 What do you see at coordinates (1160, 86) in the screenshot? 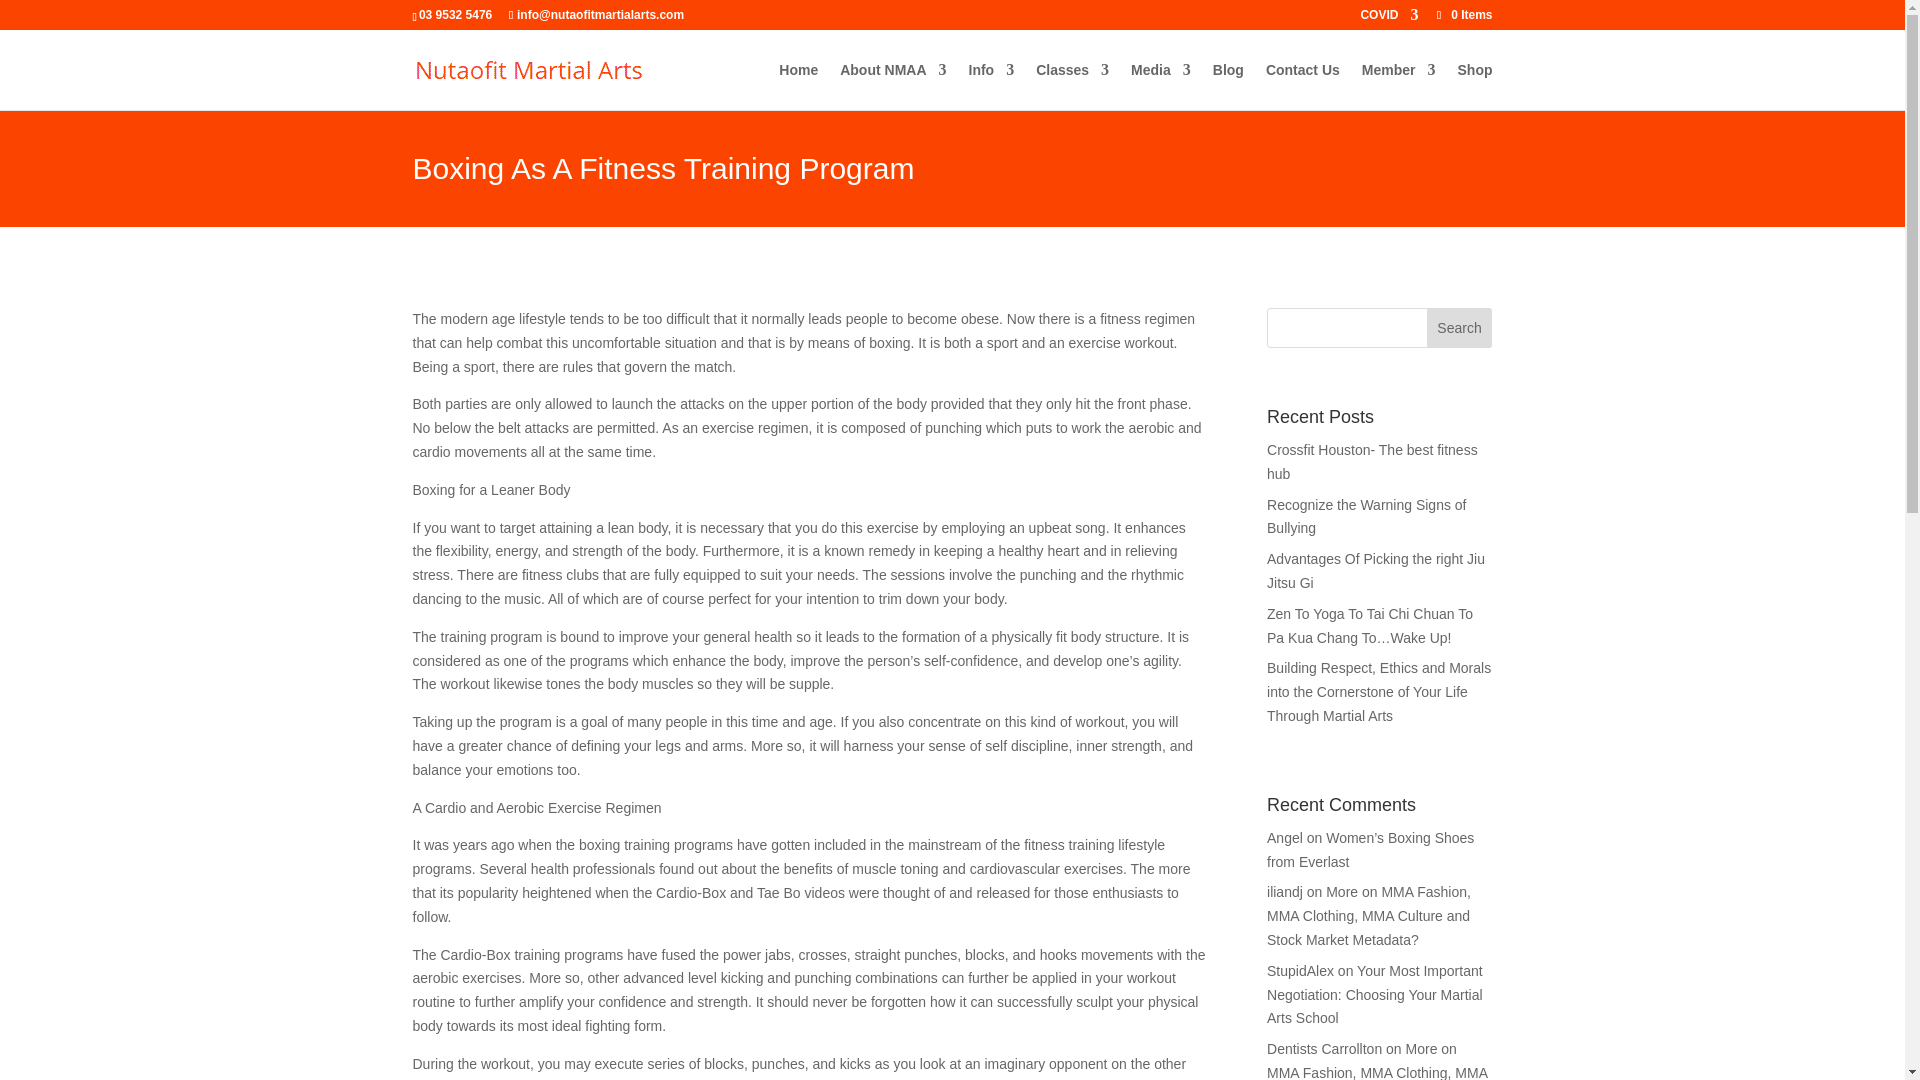
I see `Media` at bounding box center [1160, 86].